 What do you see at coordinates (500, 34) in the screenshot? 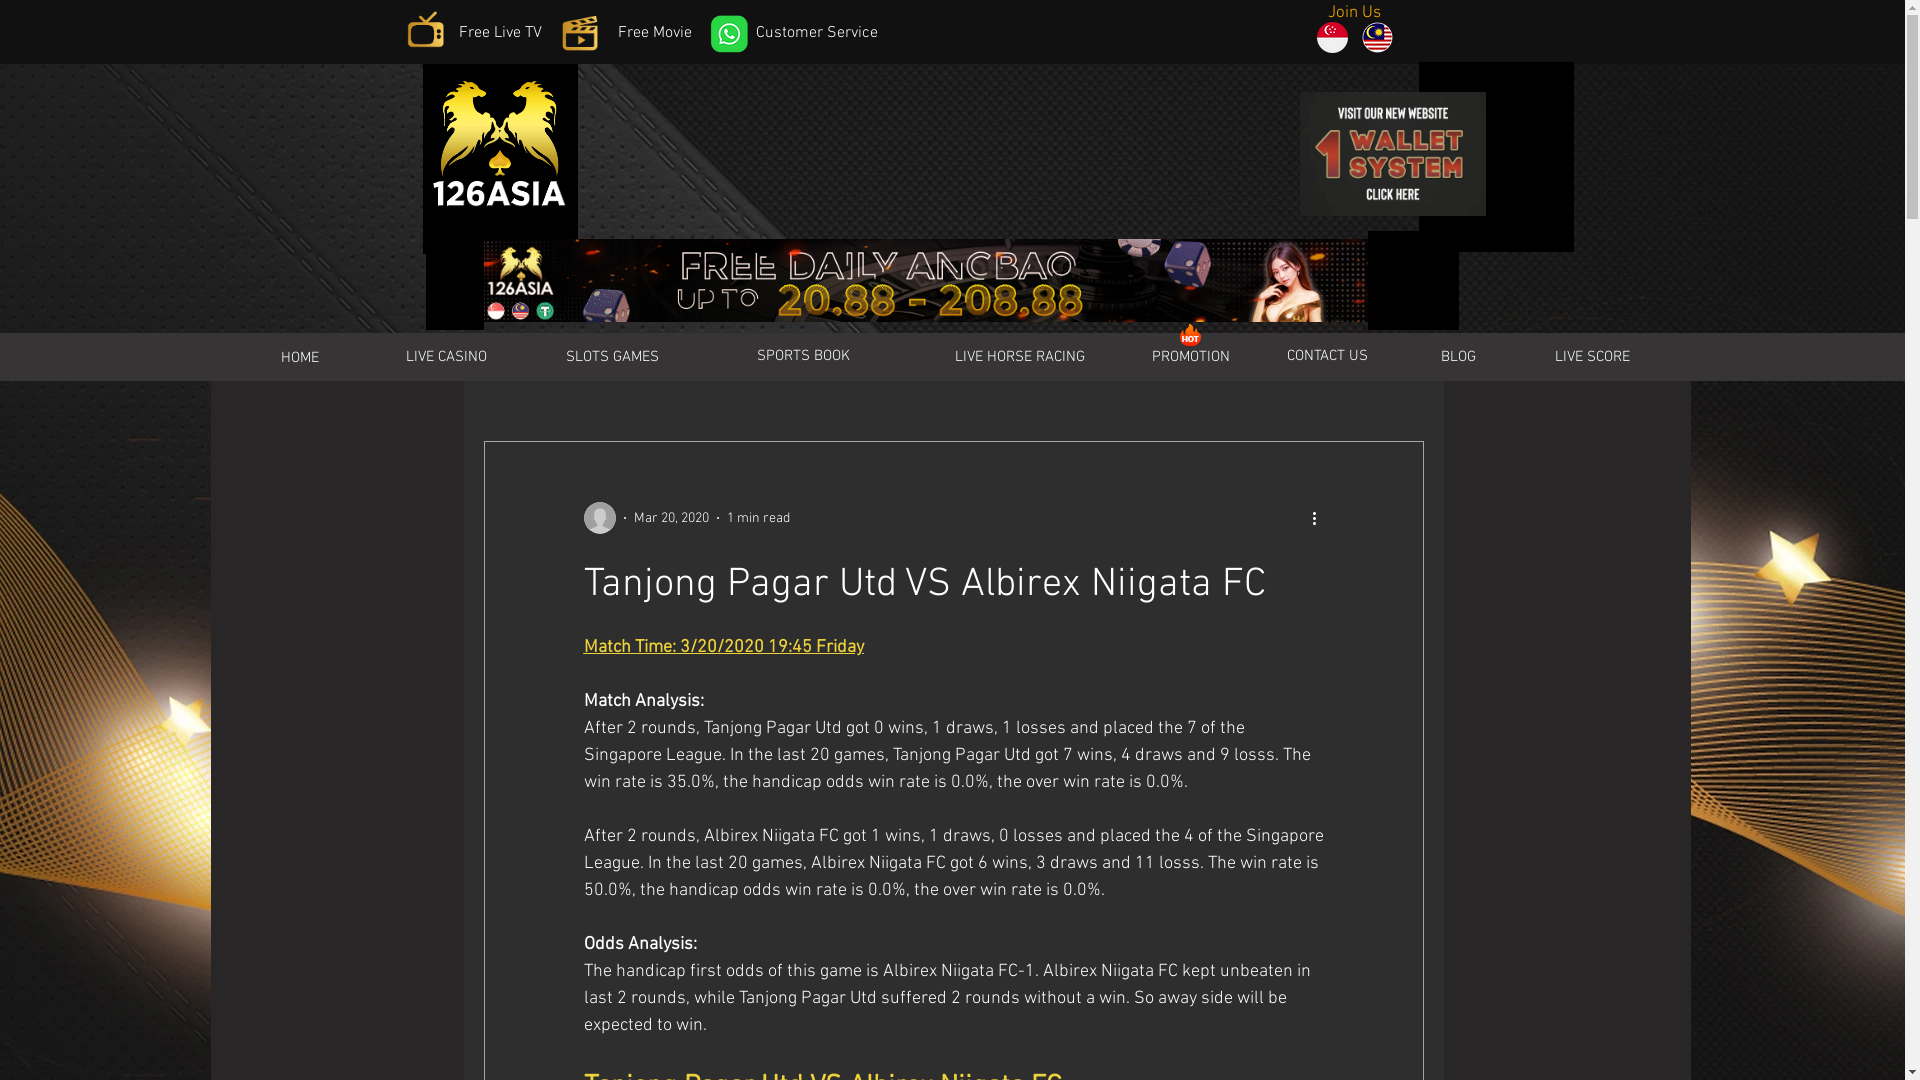
I see `Free Live TV` at bounding box center [500, 34].